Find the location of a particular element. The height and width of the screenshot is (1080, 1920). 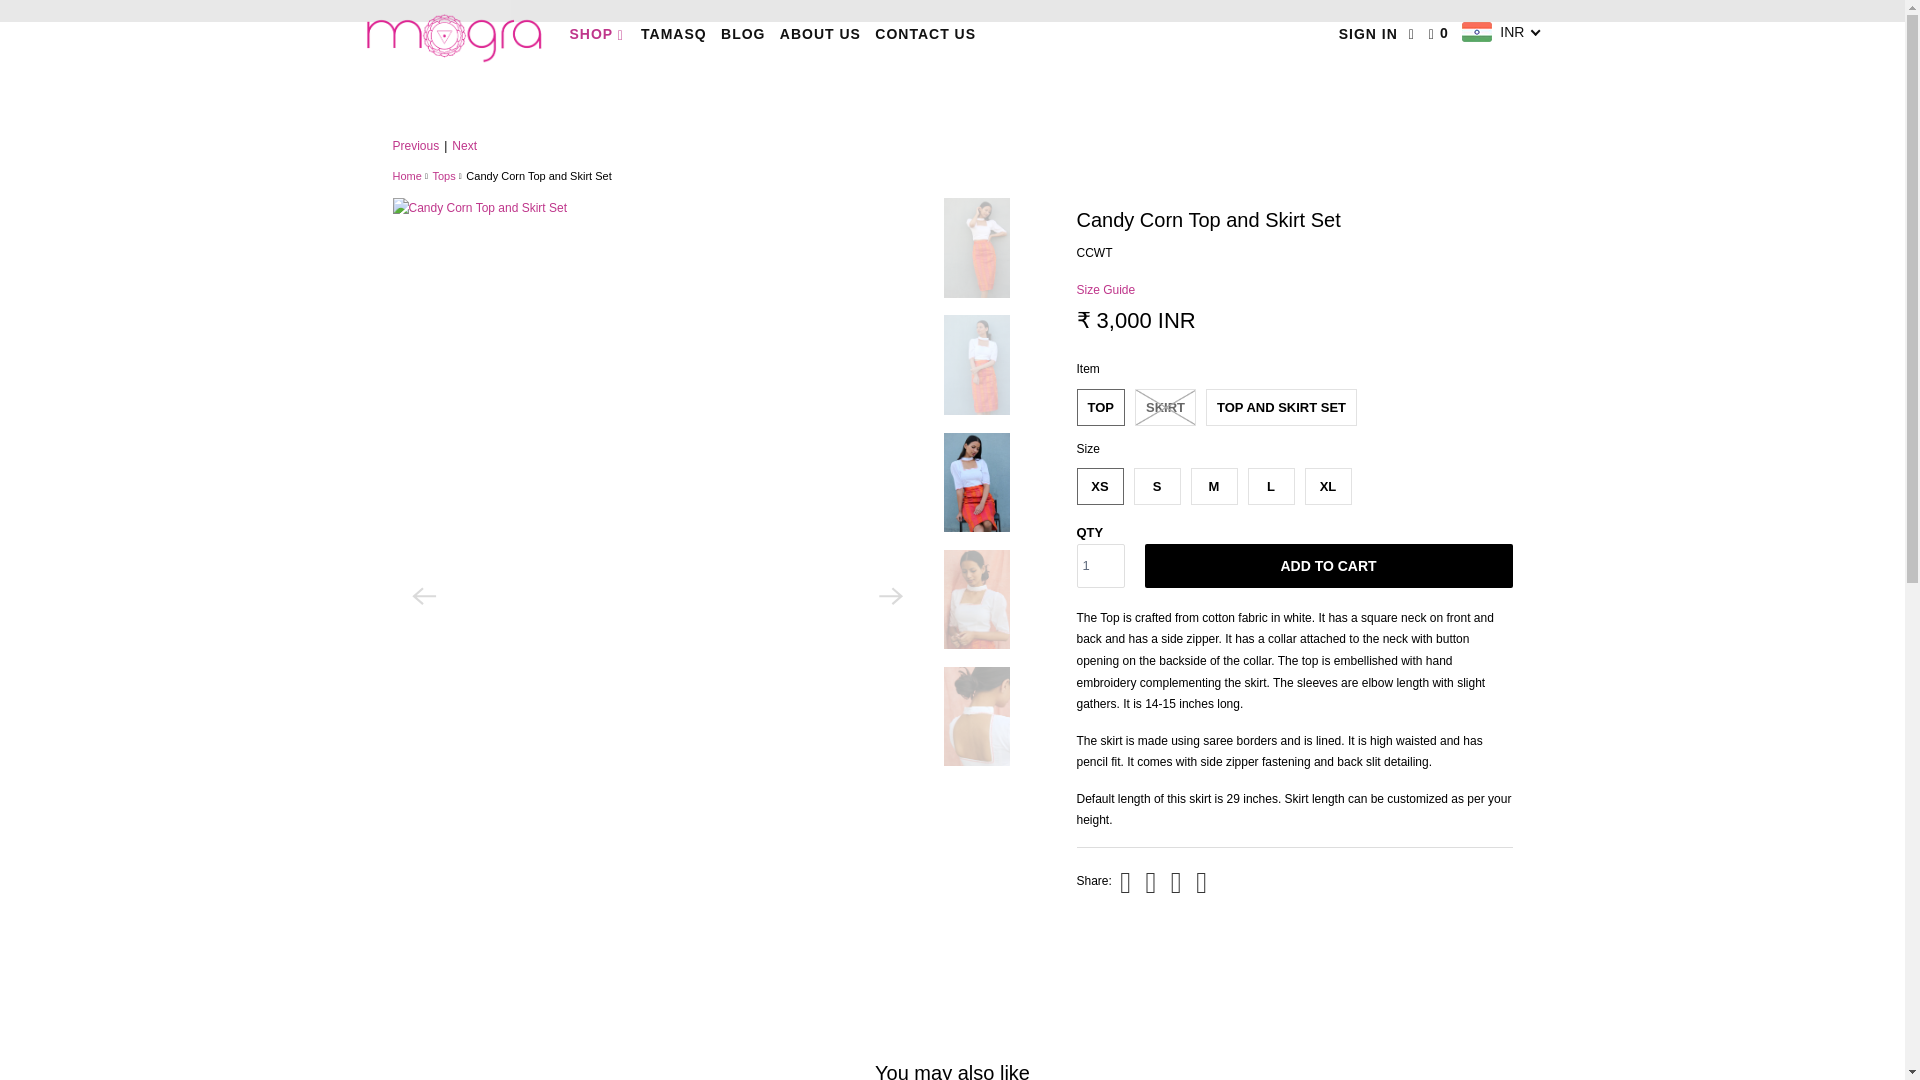

My Account  is located at coordinates (1368, 34).